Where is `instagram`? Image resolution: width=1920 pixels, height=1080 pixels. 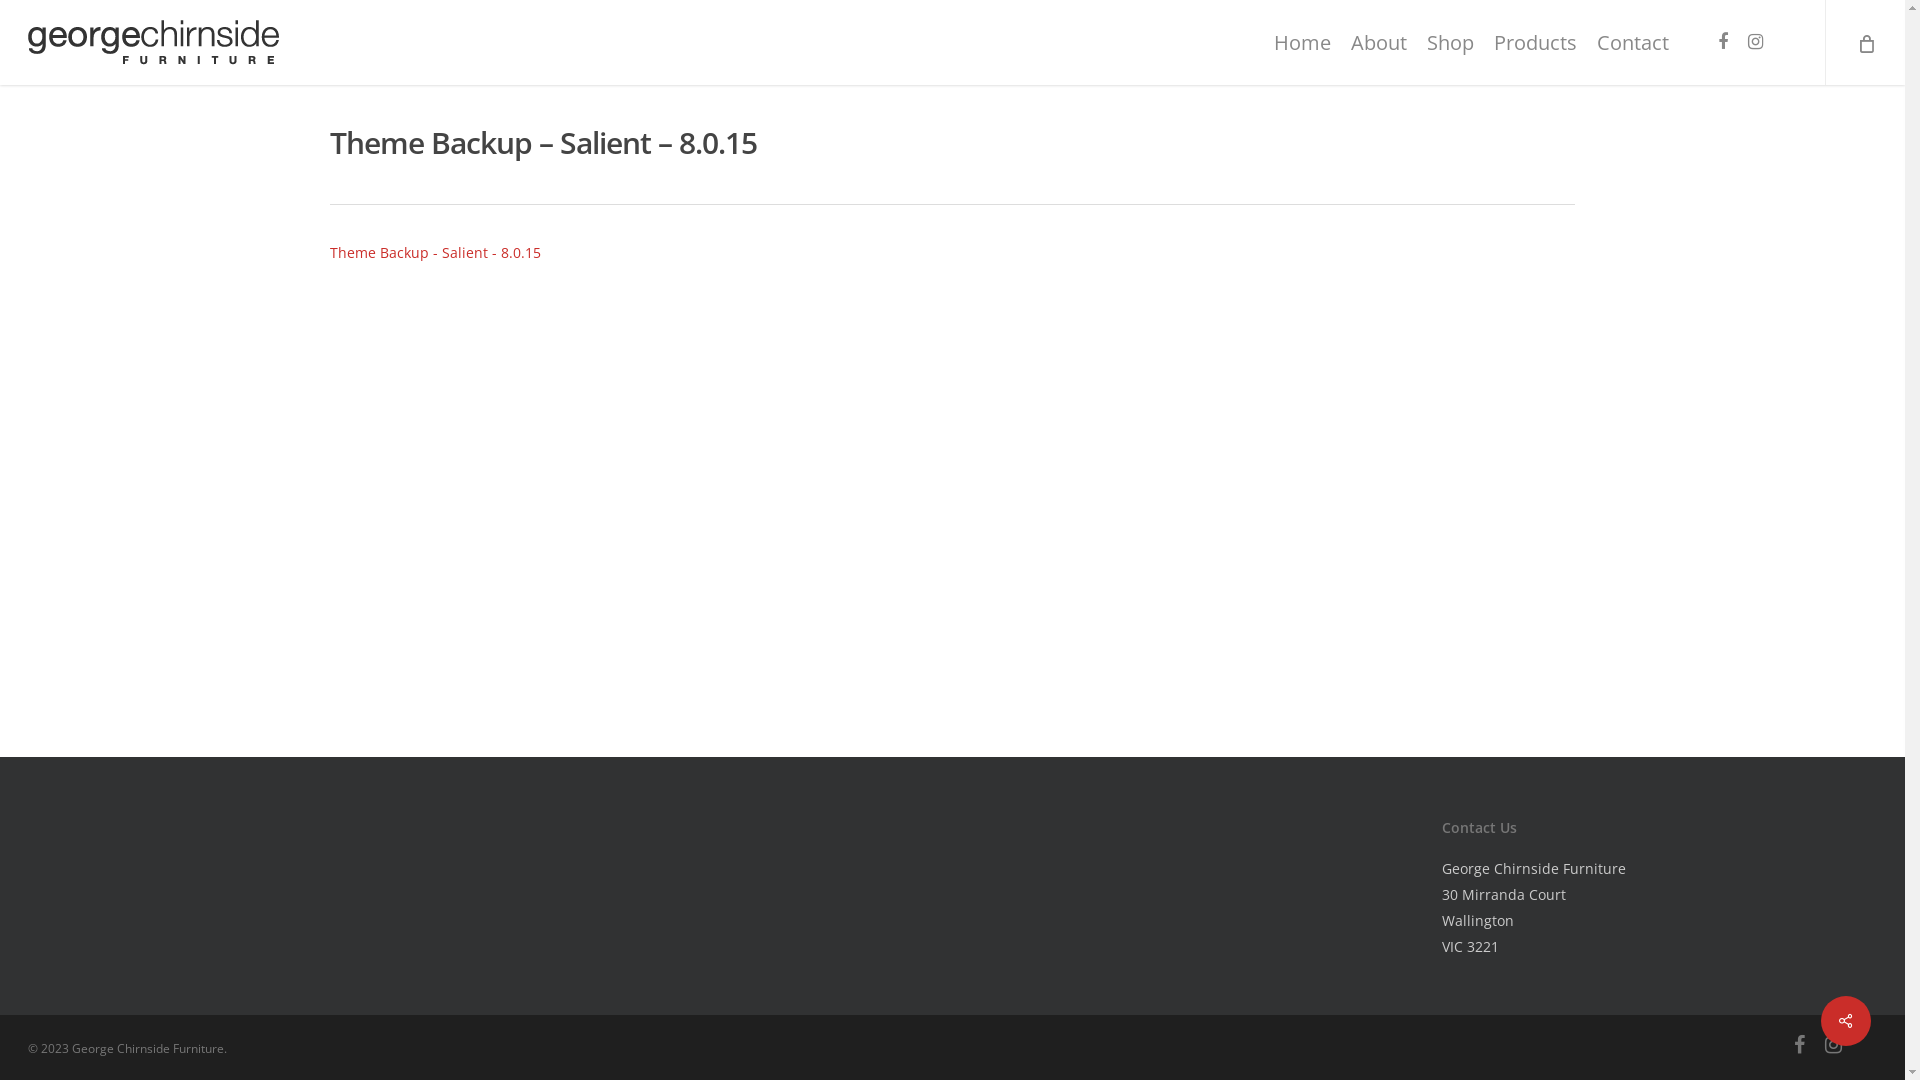 instagram is located at coordinates (1834, 1047).